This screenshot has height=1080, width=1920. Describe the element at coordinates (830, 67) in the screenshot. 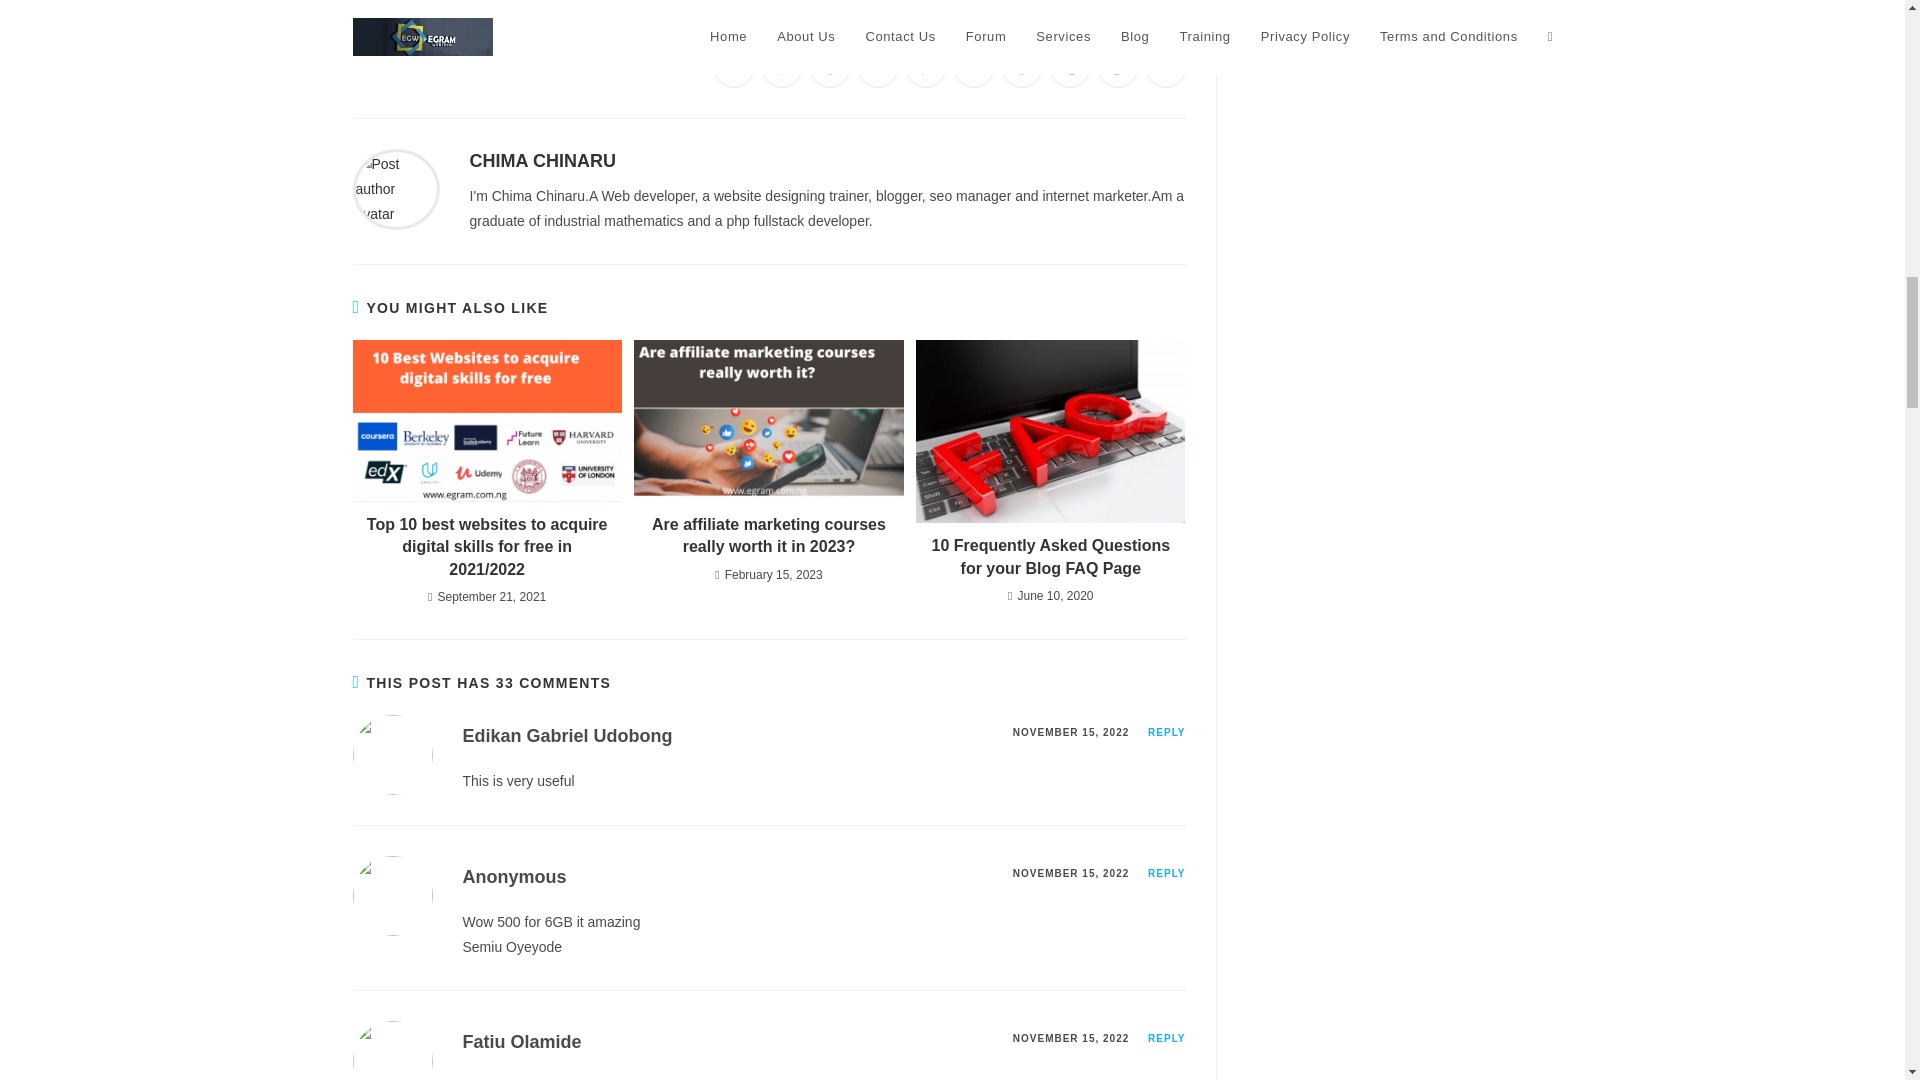

I see `Opens in a new window` at that location.